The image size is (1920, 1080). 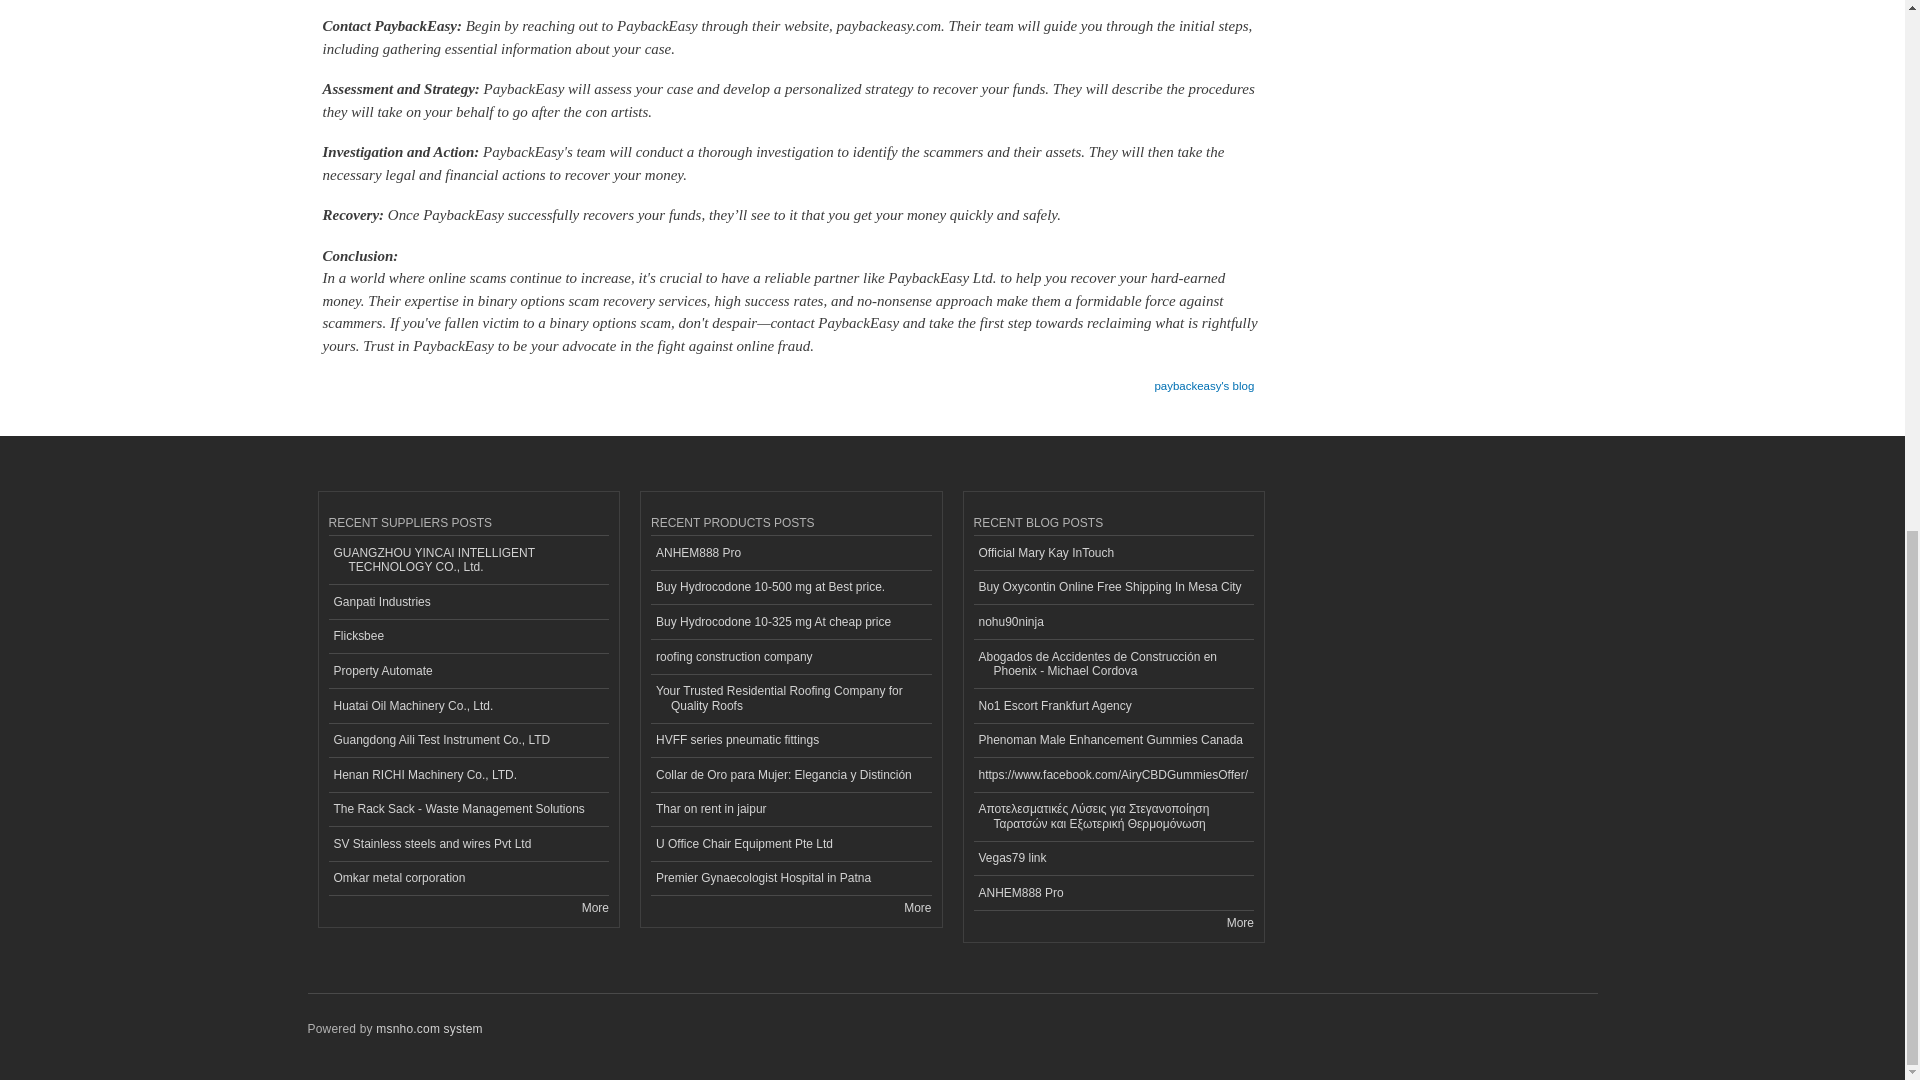 What do you see at coordinates (790, 699) in the screenshot?
I see `Your Trusted Residential Roofing Company for Quality Roofs` at bounding box center [790, 699].